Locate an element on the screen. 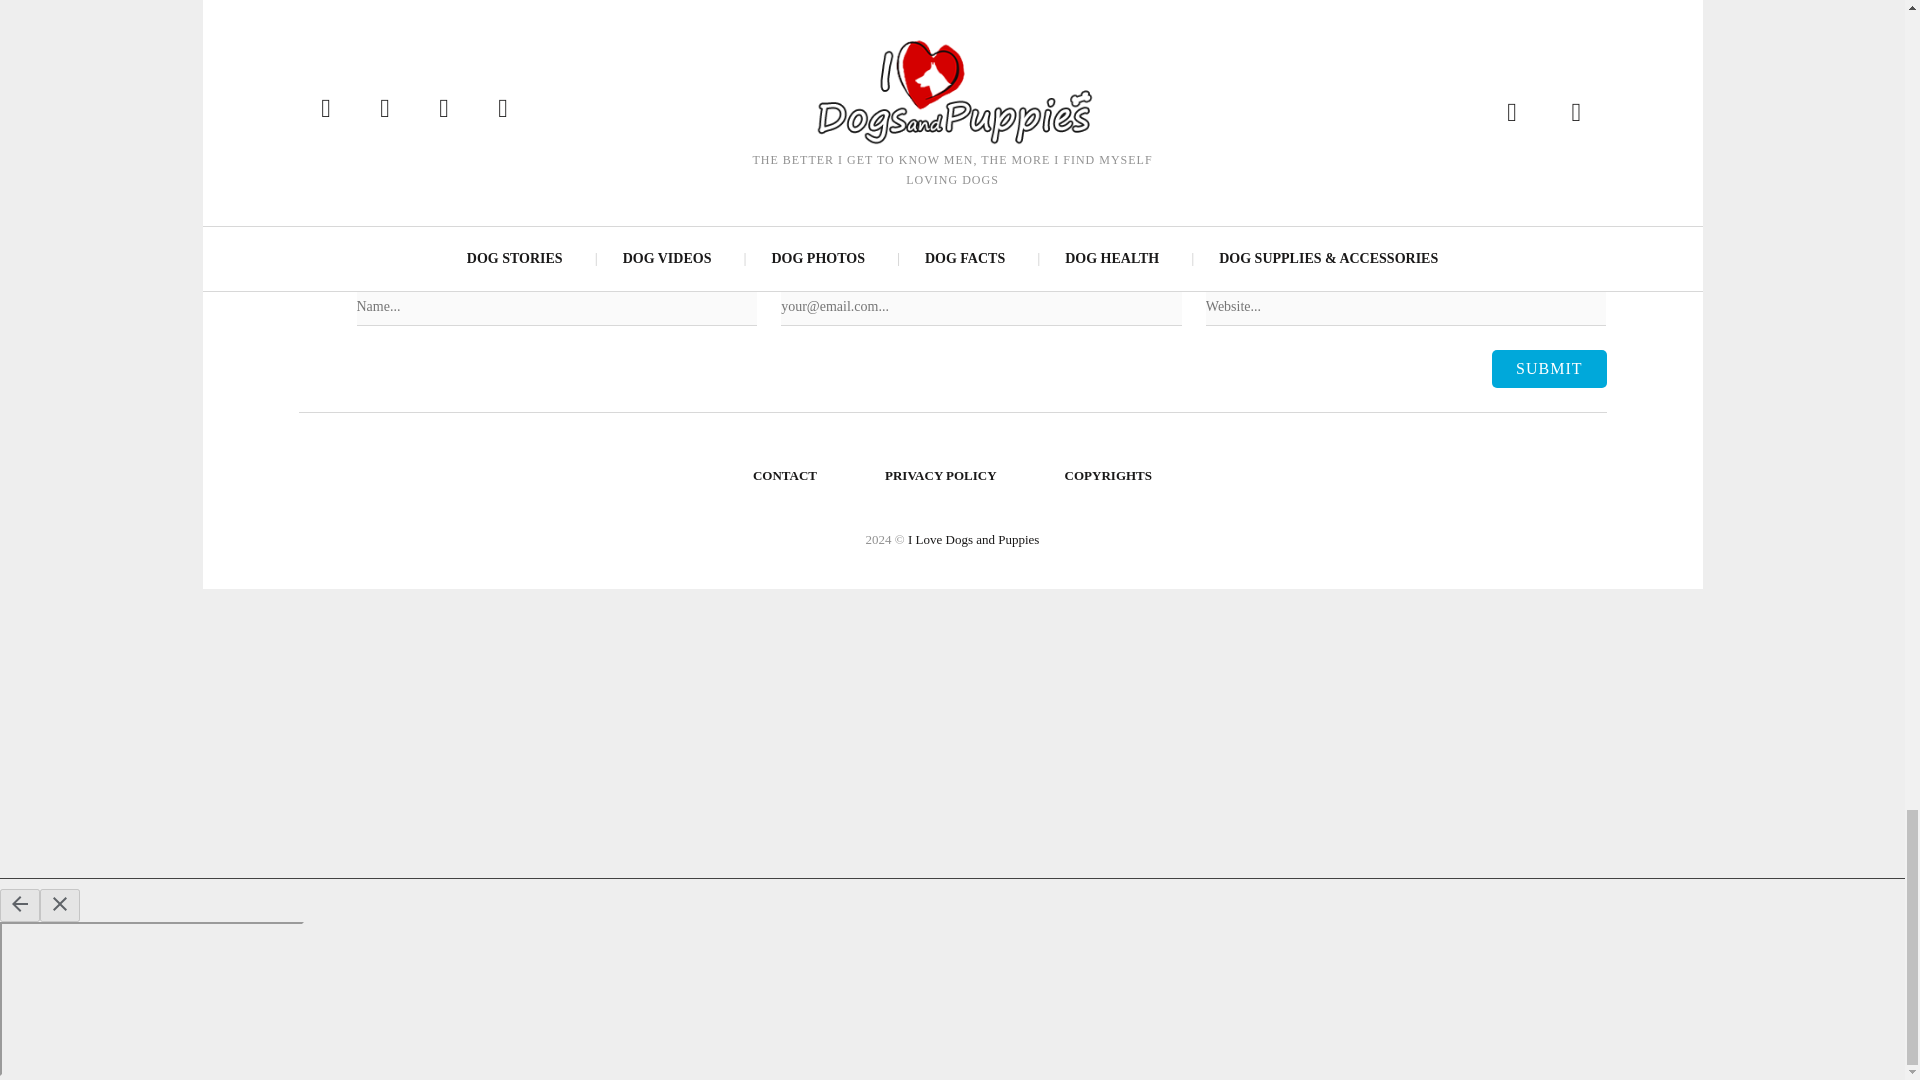 This screenshot has width=1920, height=1080. Submit is located at coordinates (1548, 368).